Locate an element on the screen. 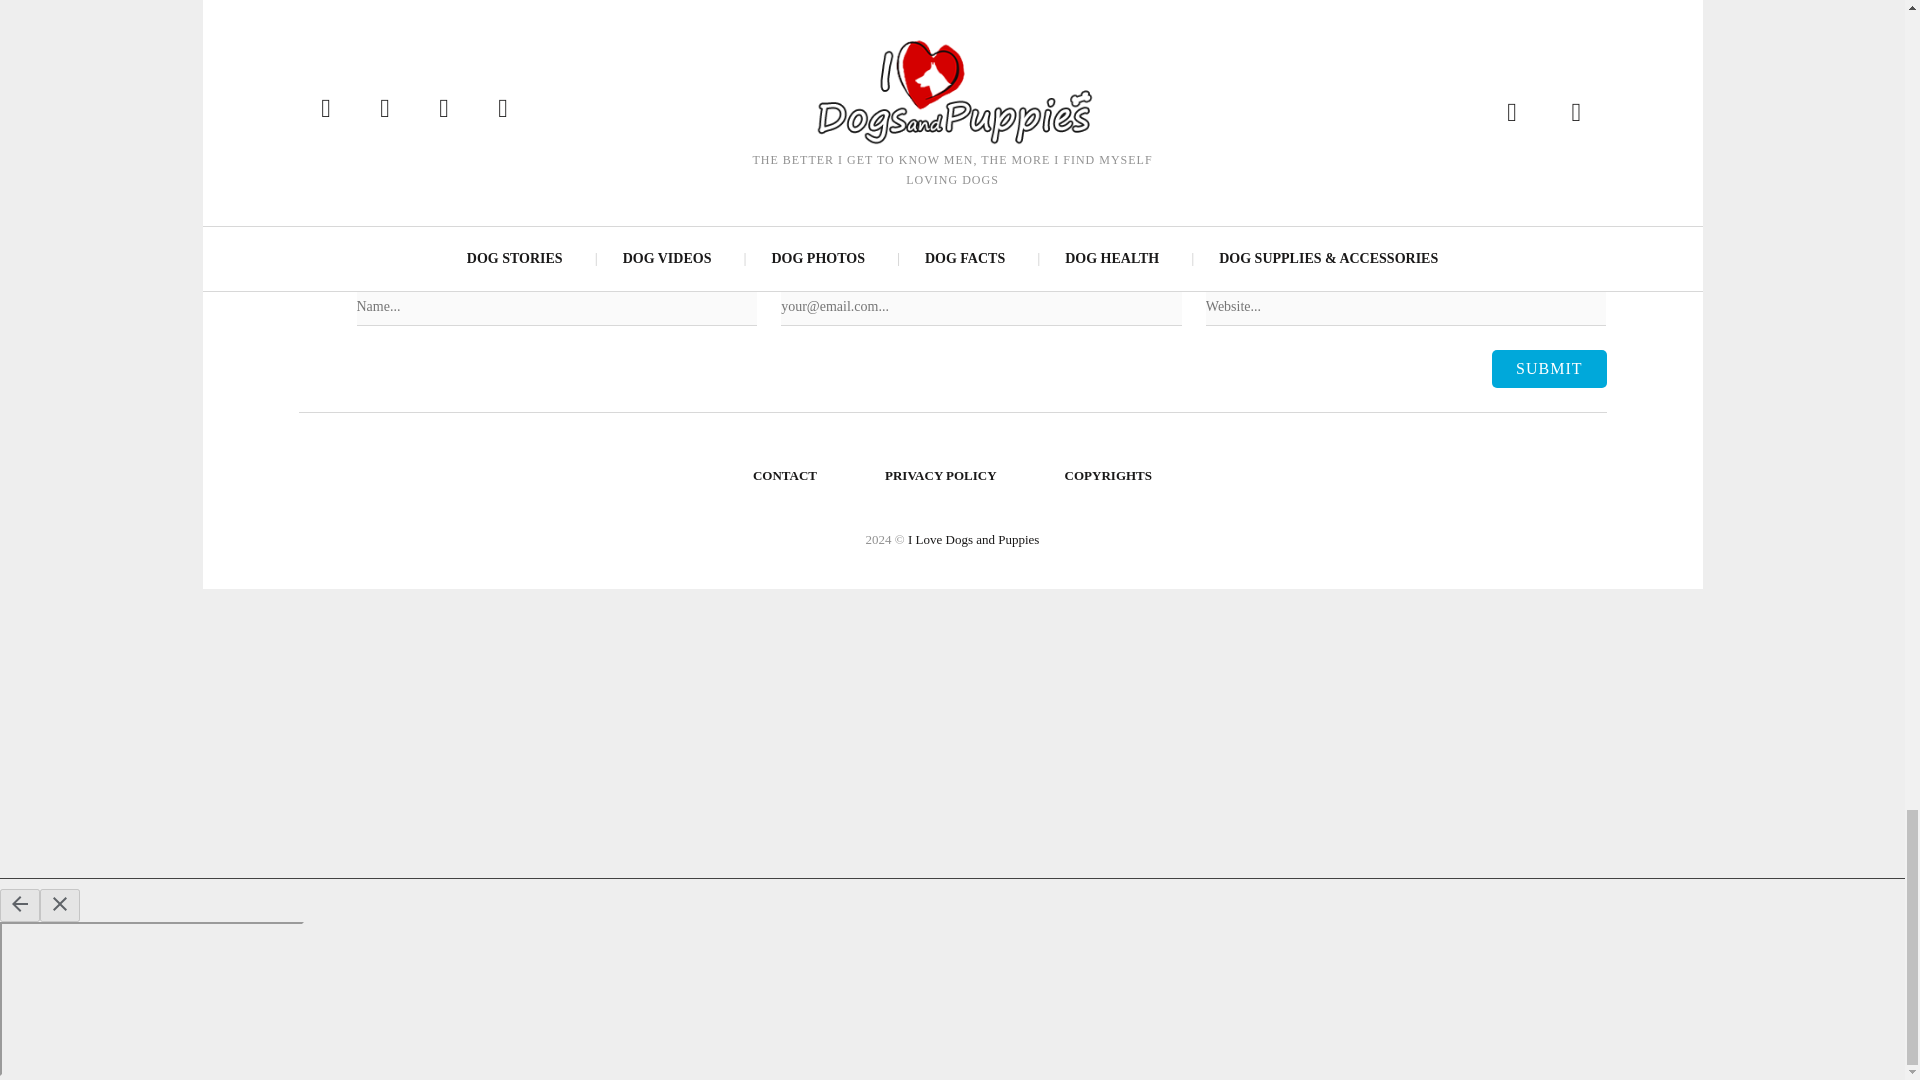 This screenshot has width=1920, height=1080. Submit is located at coordinates (1548, 368).